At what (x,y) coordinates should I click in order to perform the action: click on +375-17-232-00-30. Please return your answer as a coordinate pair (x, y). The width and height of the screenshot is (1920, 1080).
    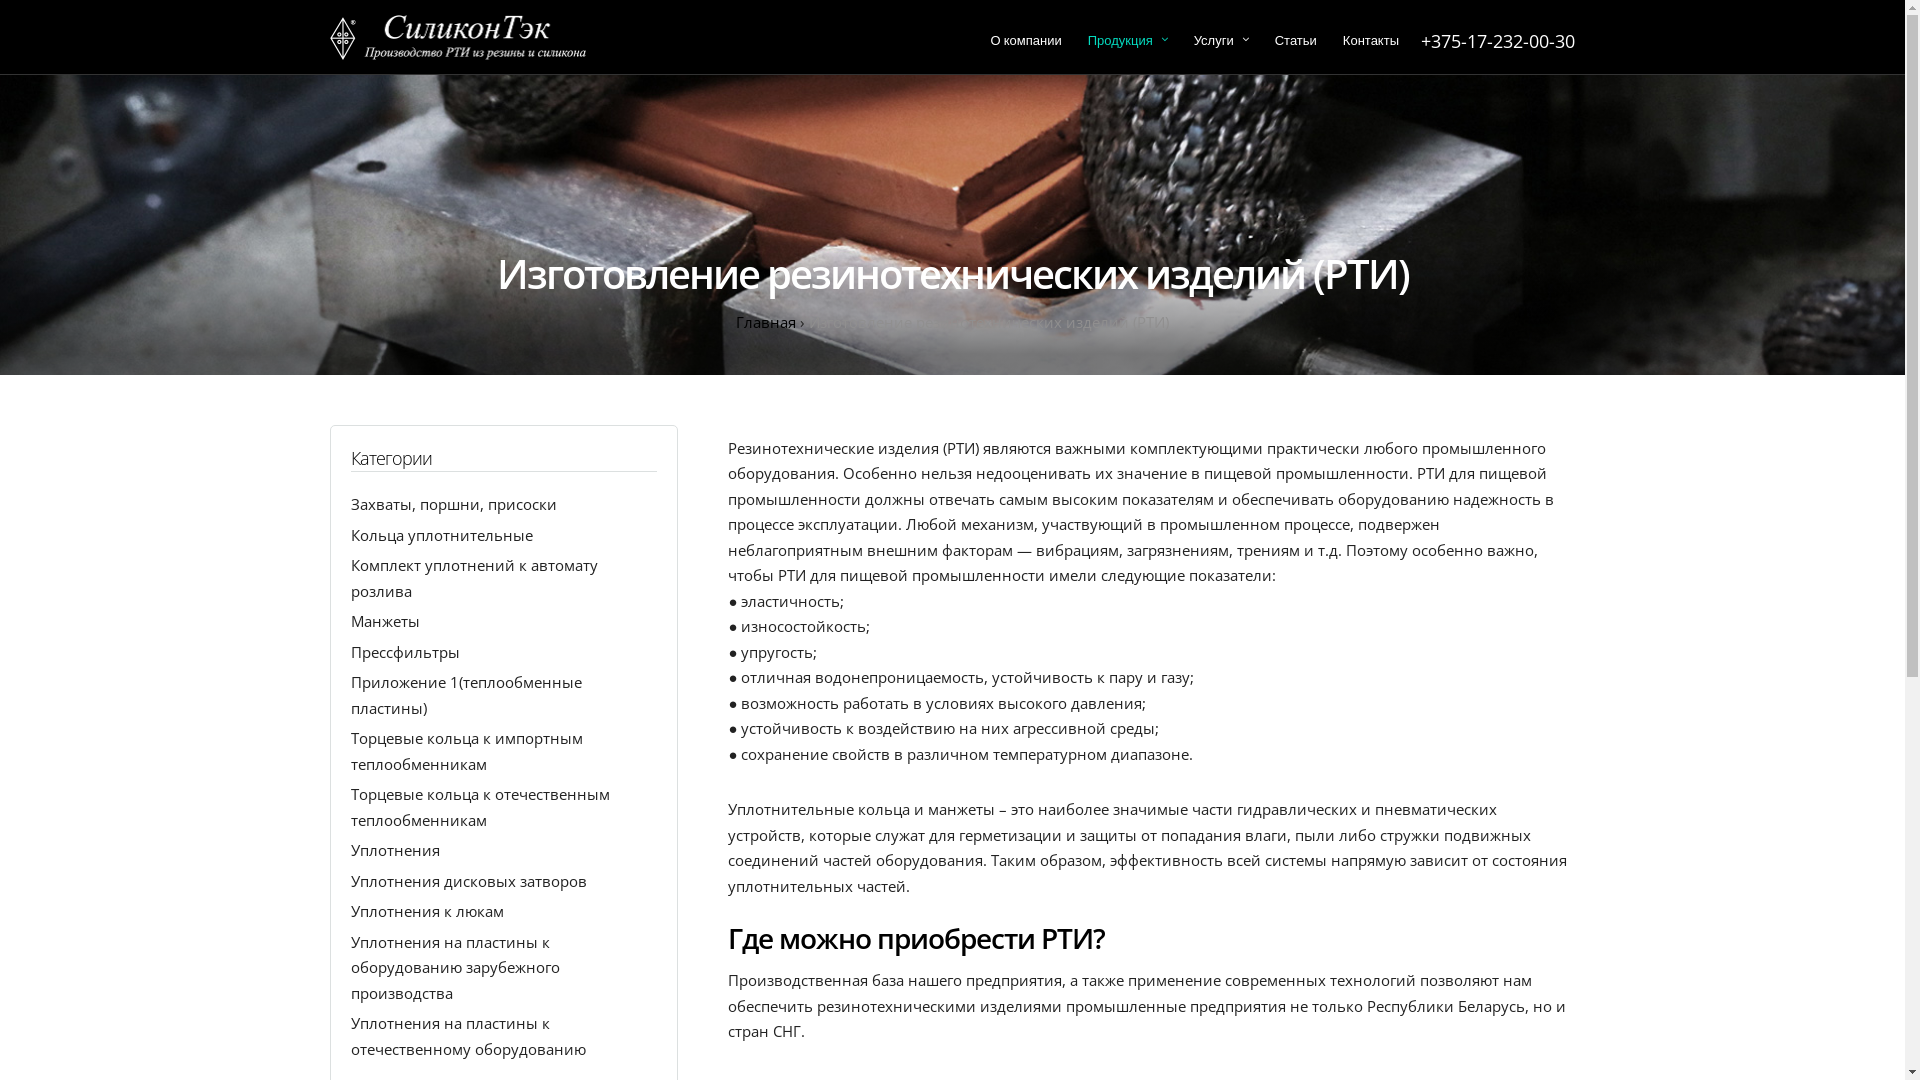
    Looking at the image, I should click on (1498, 41).